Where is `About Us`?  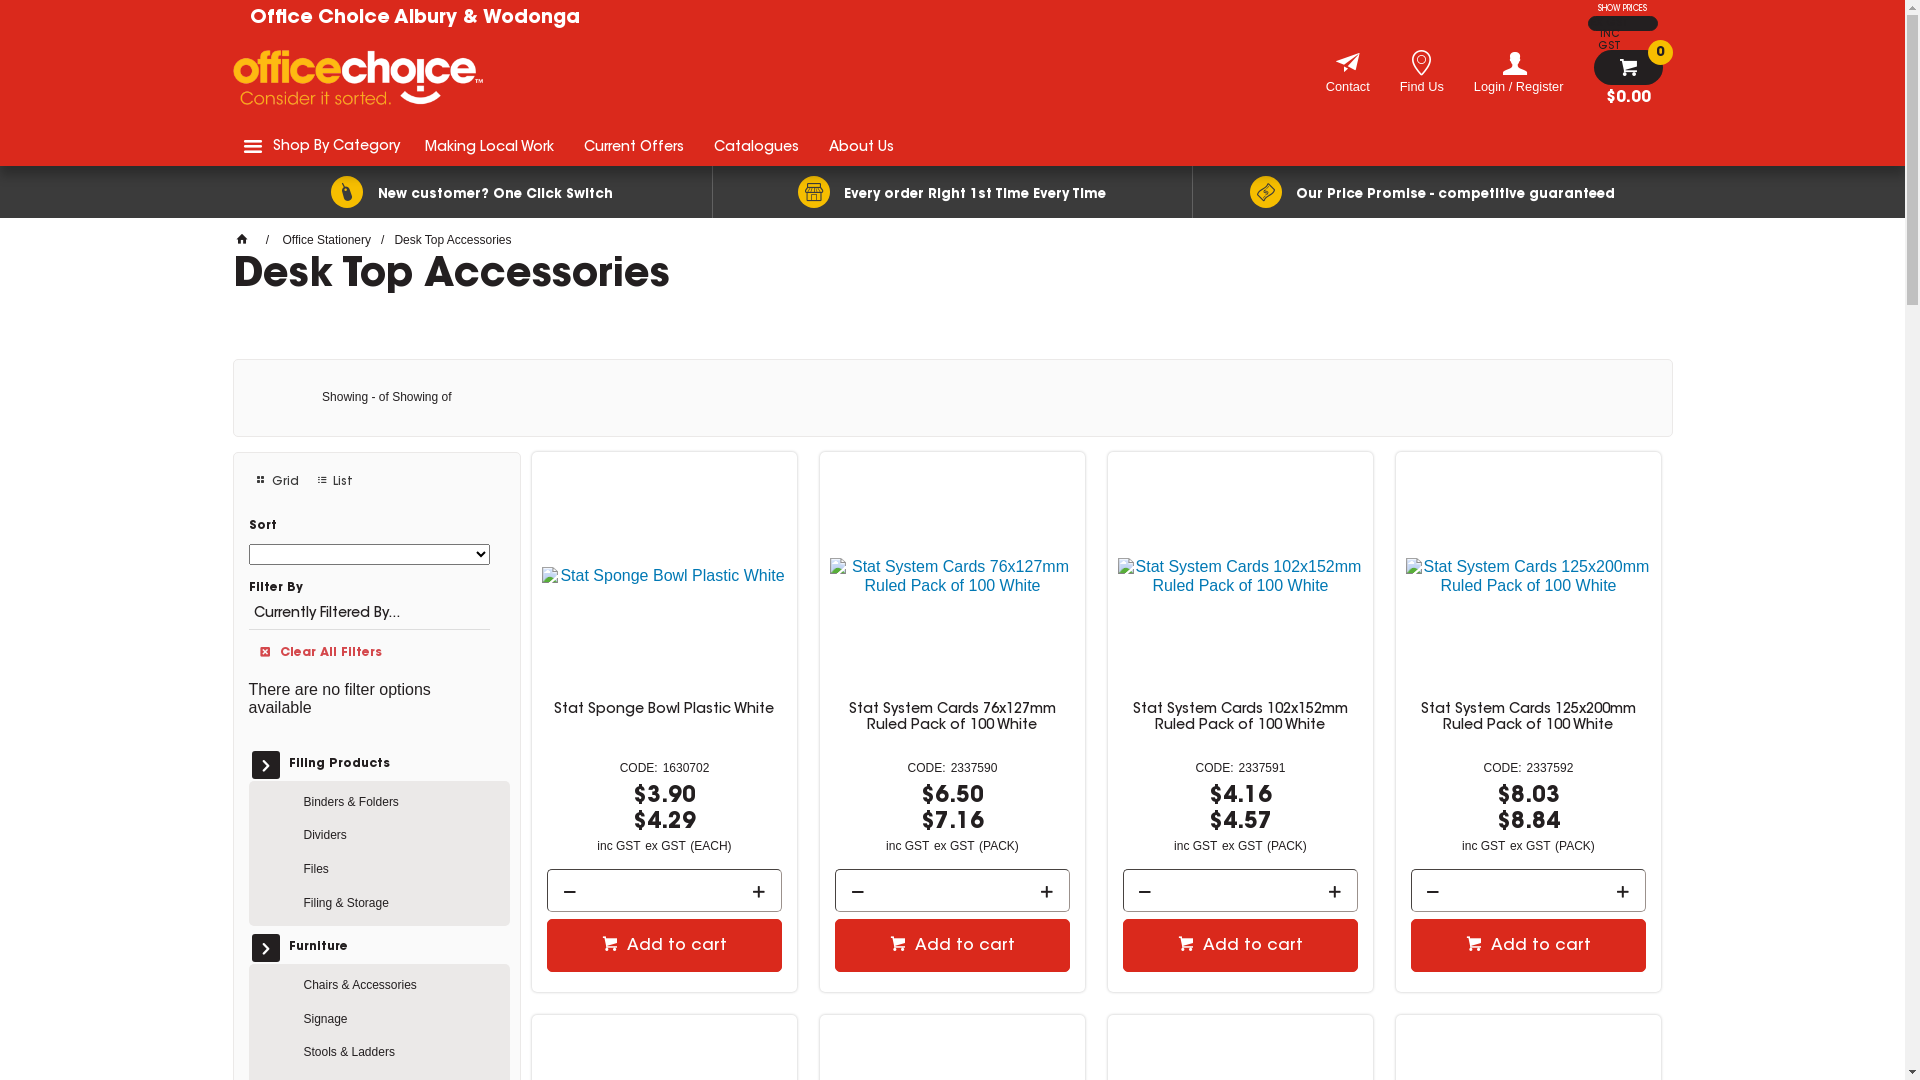
About Us is located at coordinates (862, 146).